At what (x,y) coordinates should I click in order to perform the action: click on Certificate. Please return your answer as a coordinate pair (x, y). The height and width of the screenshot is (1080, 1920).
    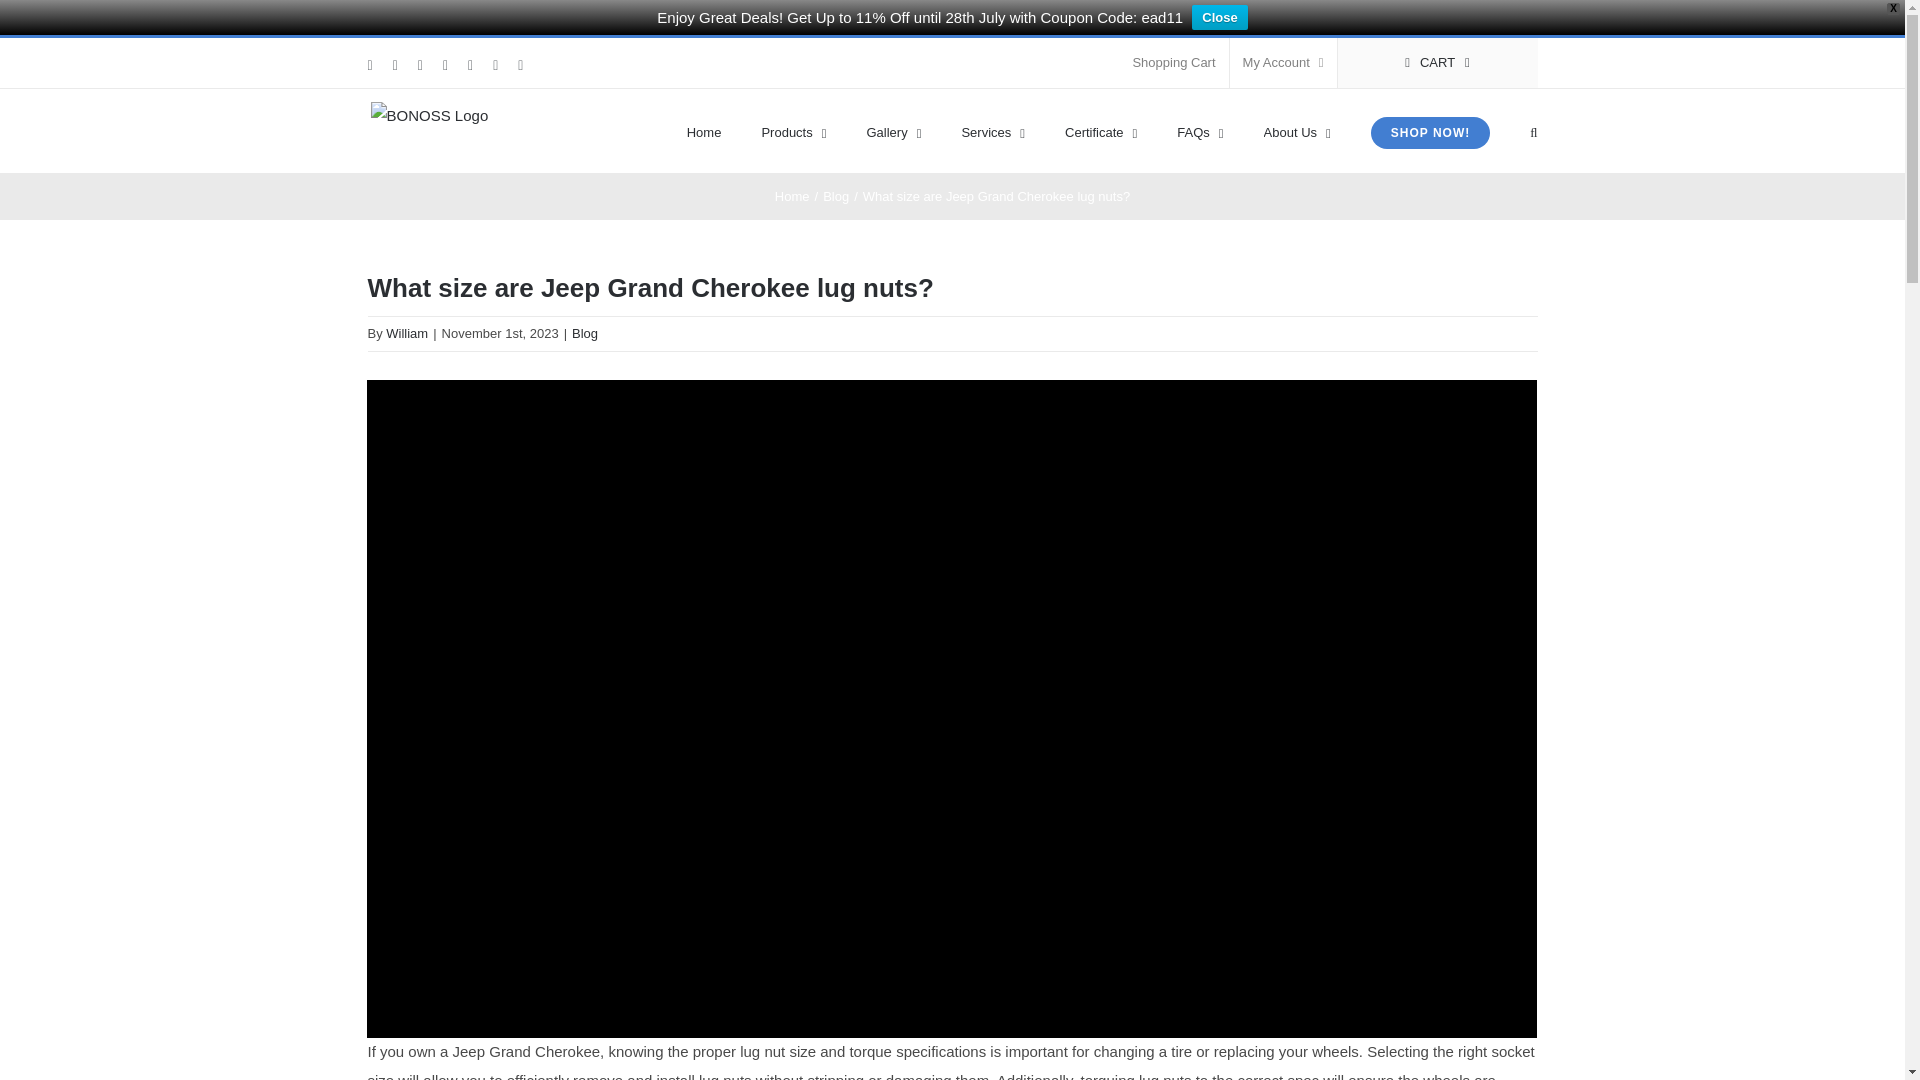
    Looking at the image, I should click on (1100, 130).